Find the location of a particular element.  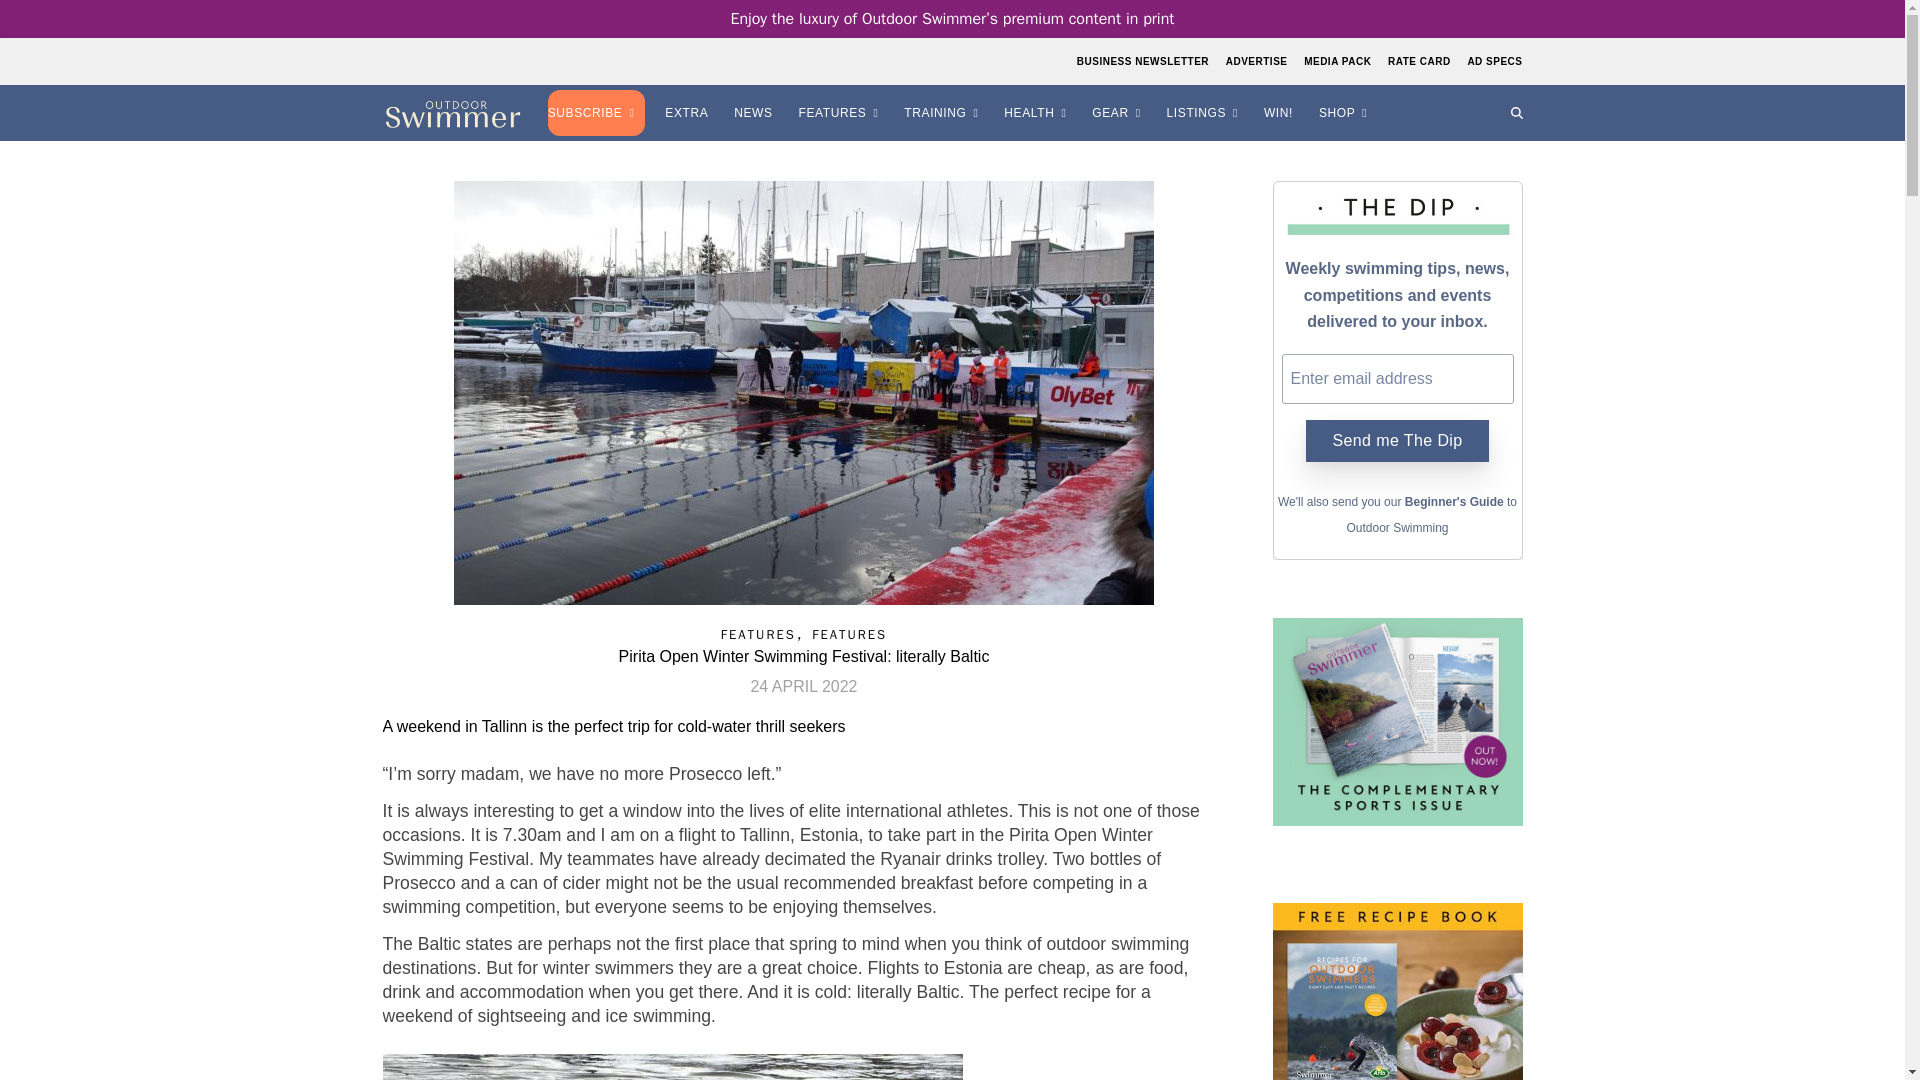

EXTRA is located at coordinates (688, 113).